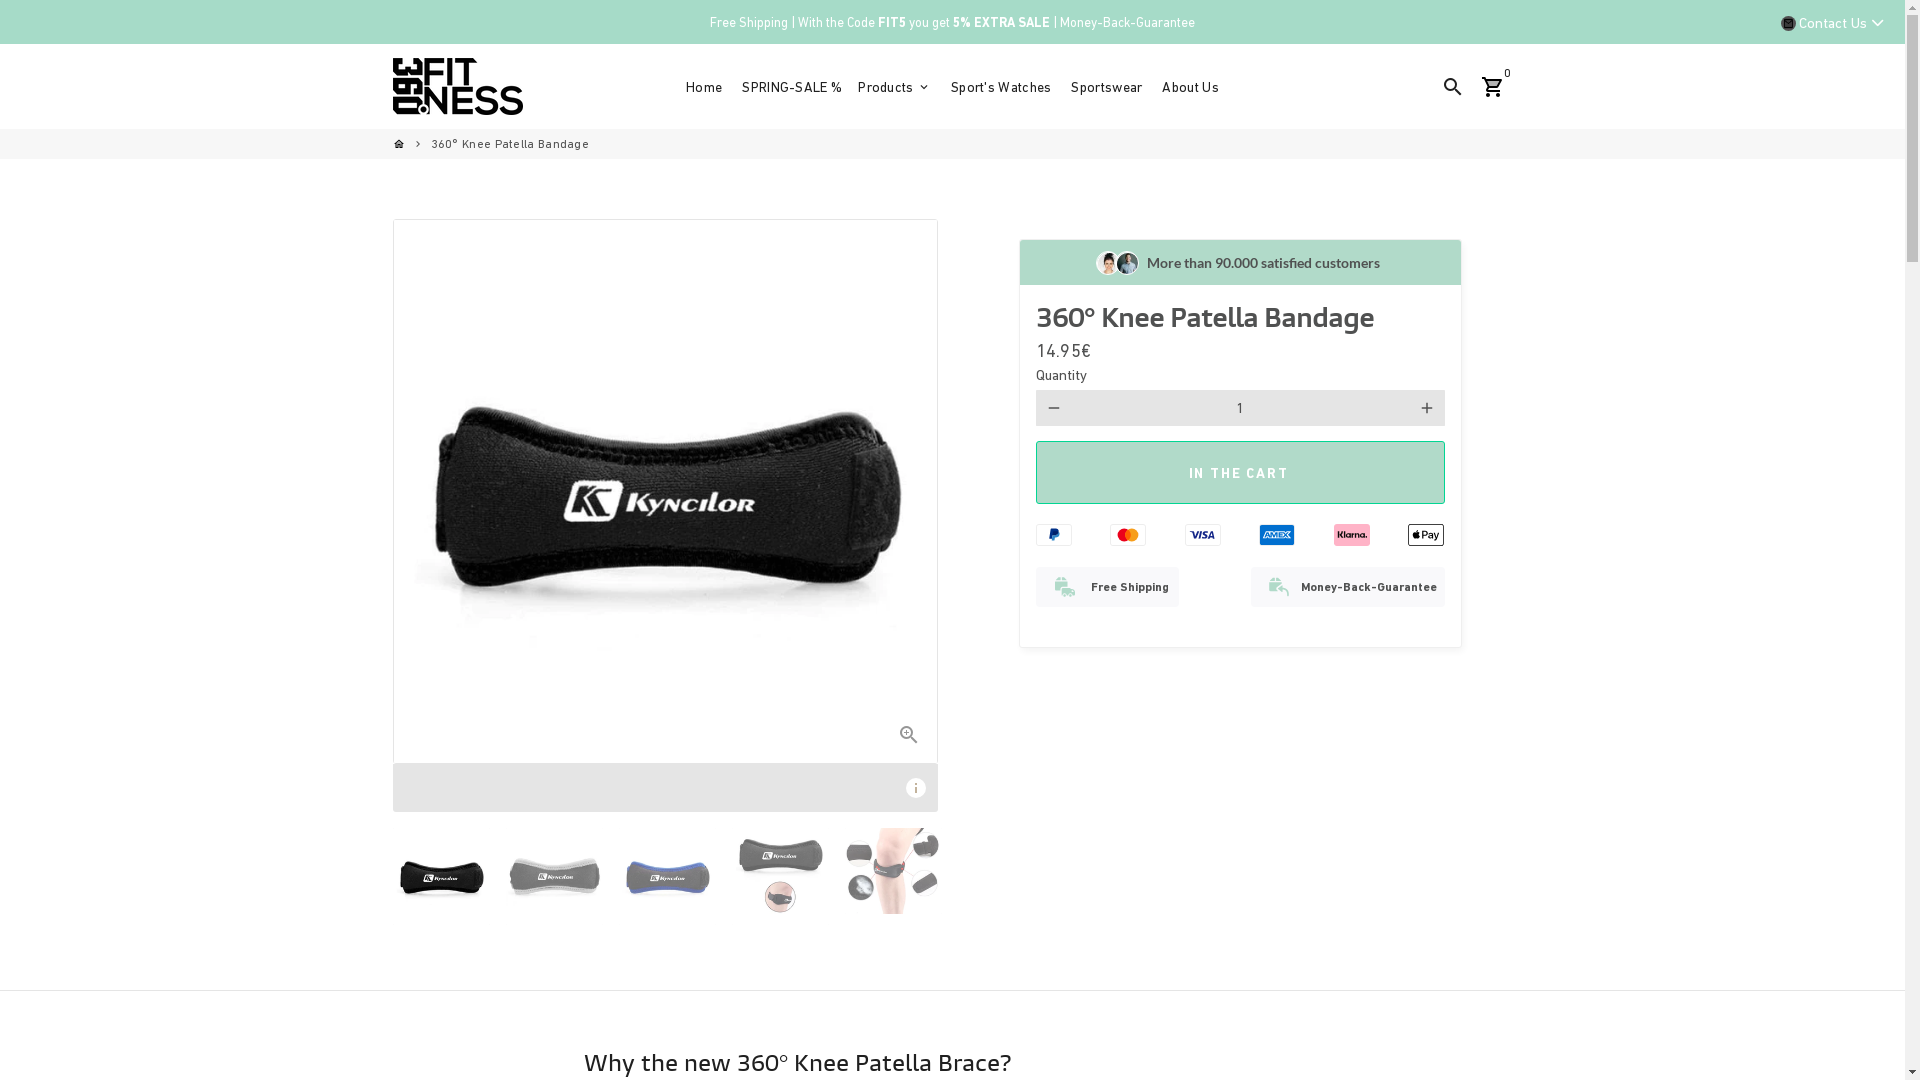 The width and height of the screenshot is (1920, 1080). What do you see at coordinates (1190, 87) in the screenshot?
I see `About Us` at bounding box center [1190, 87].